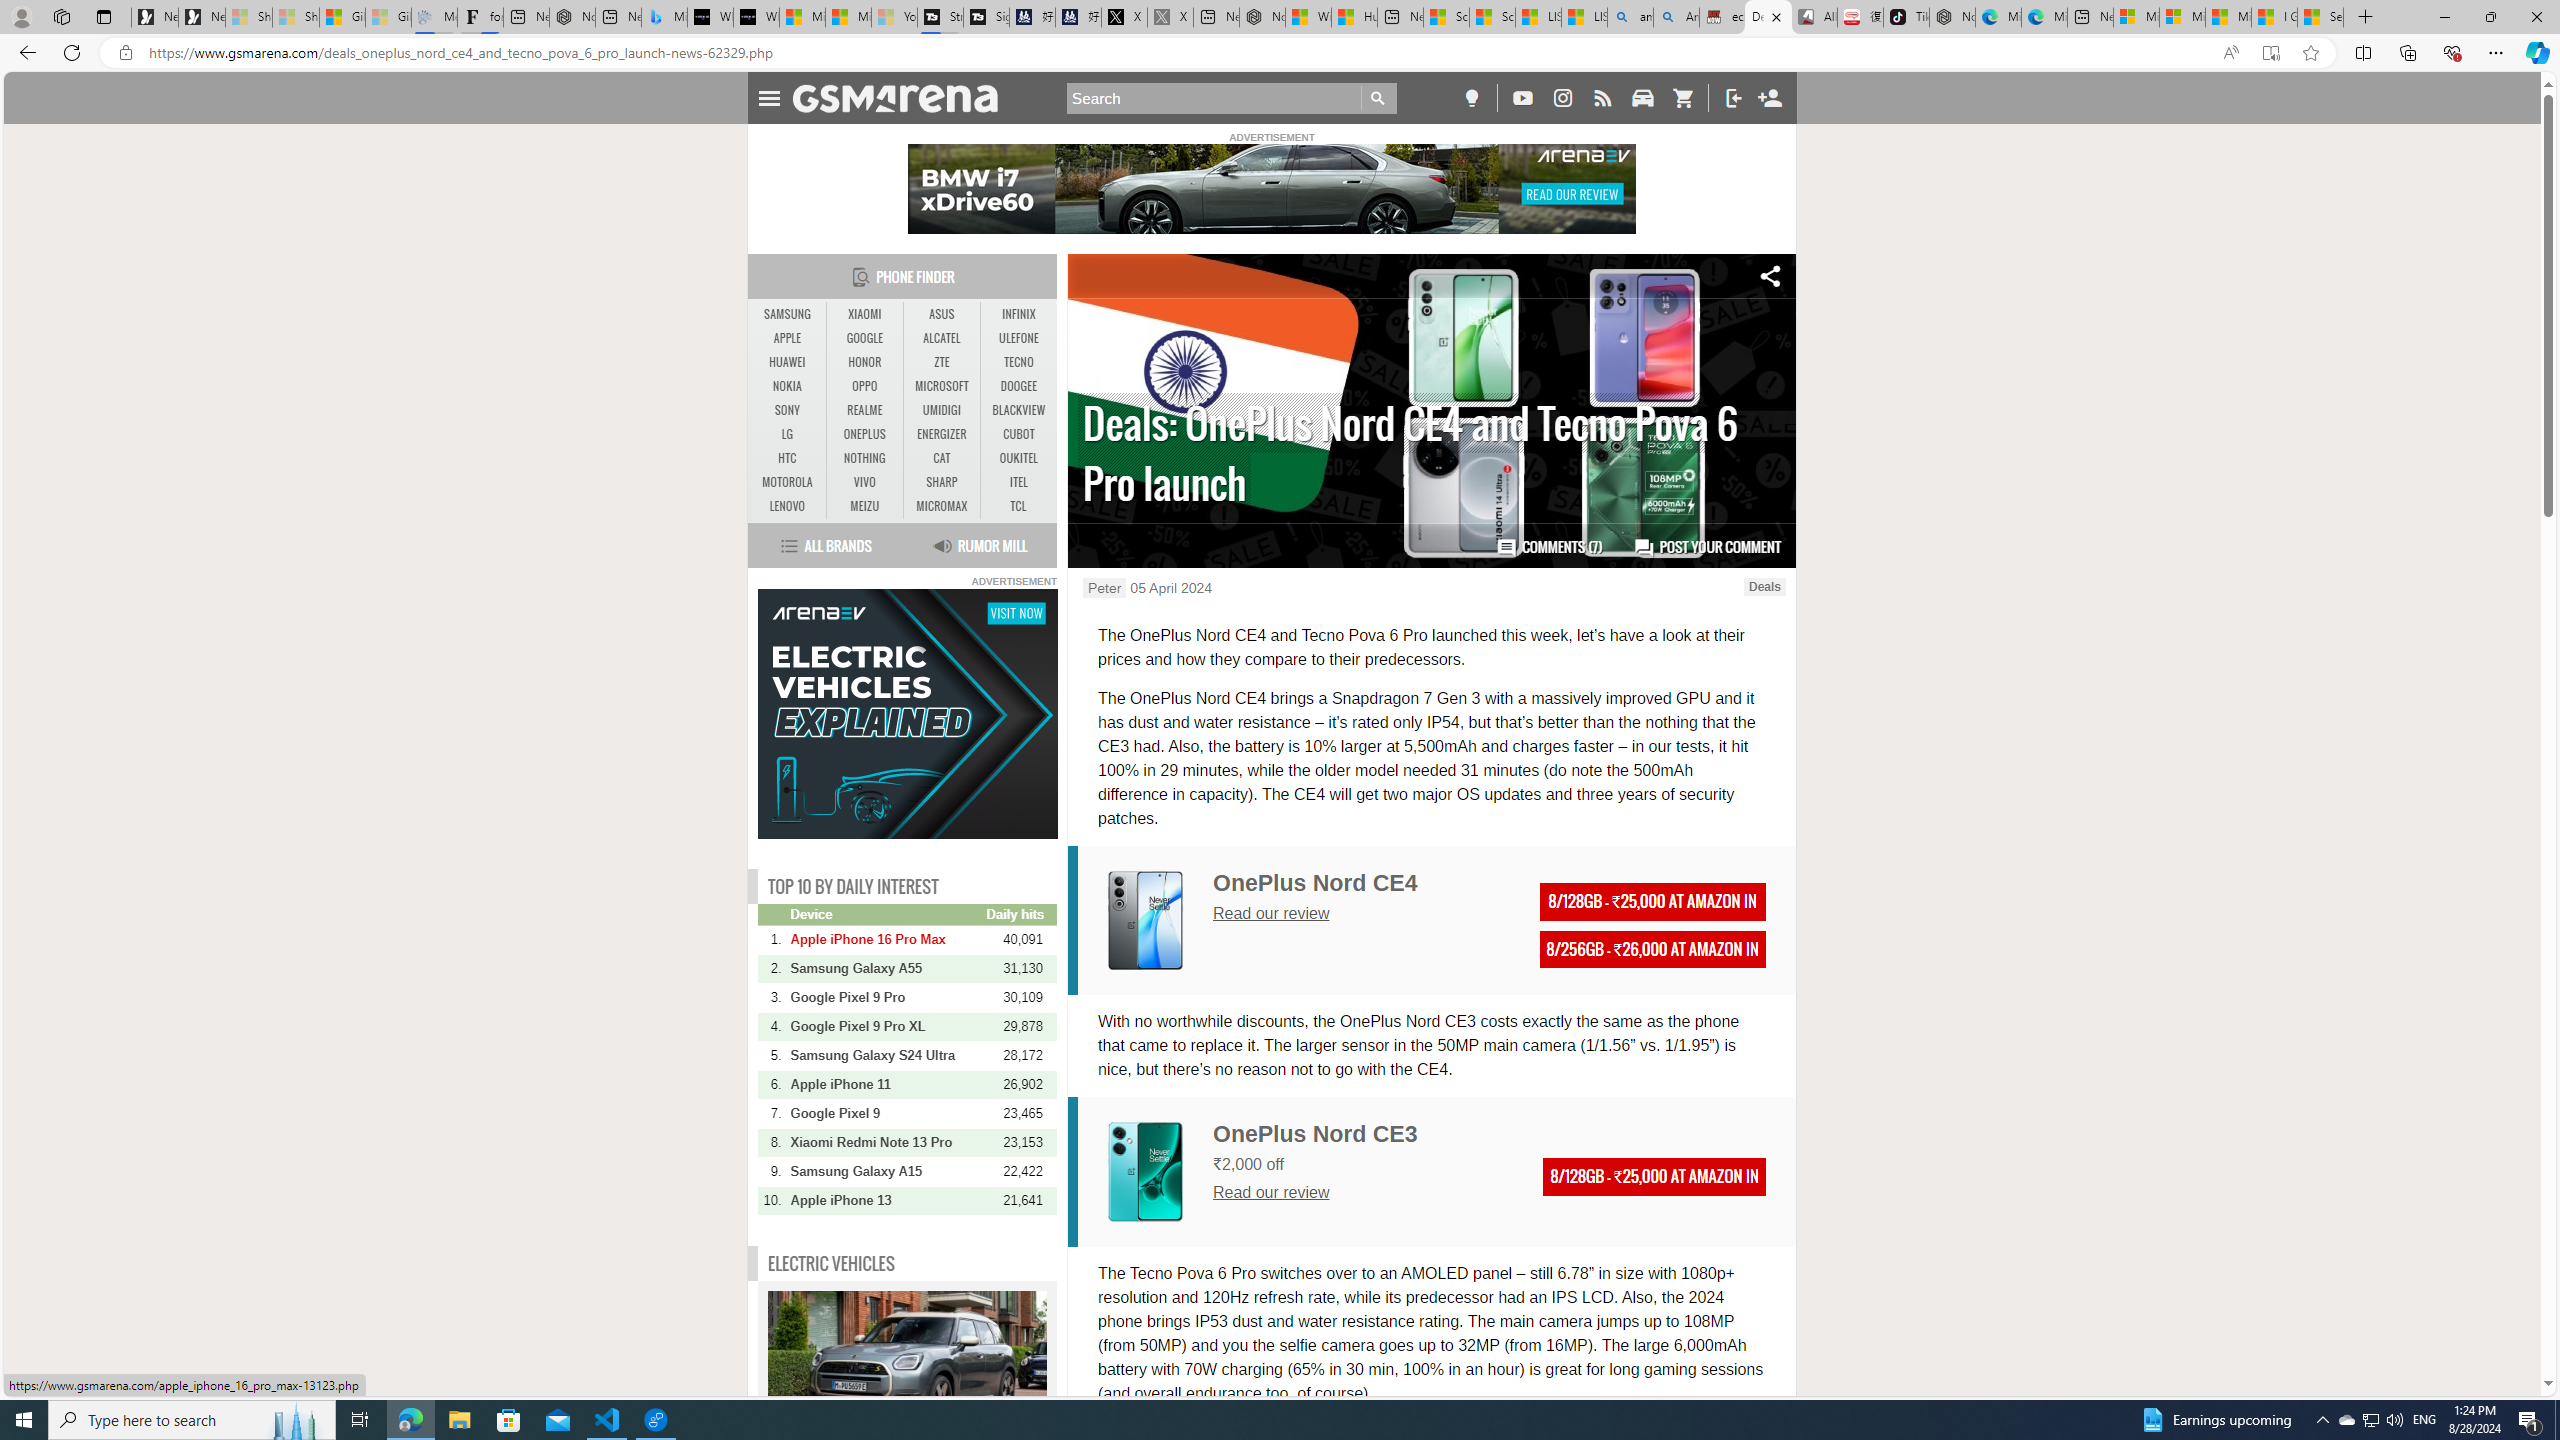 The height and width of the screenshot is (1440, 2560). I want to click on Nordace - My Account, so click(1262, 17).